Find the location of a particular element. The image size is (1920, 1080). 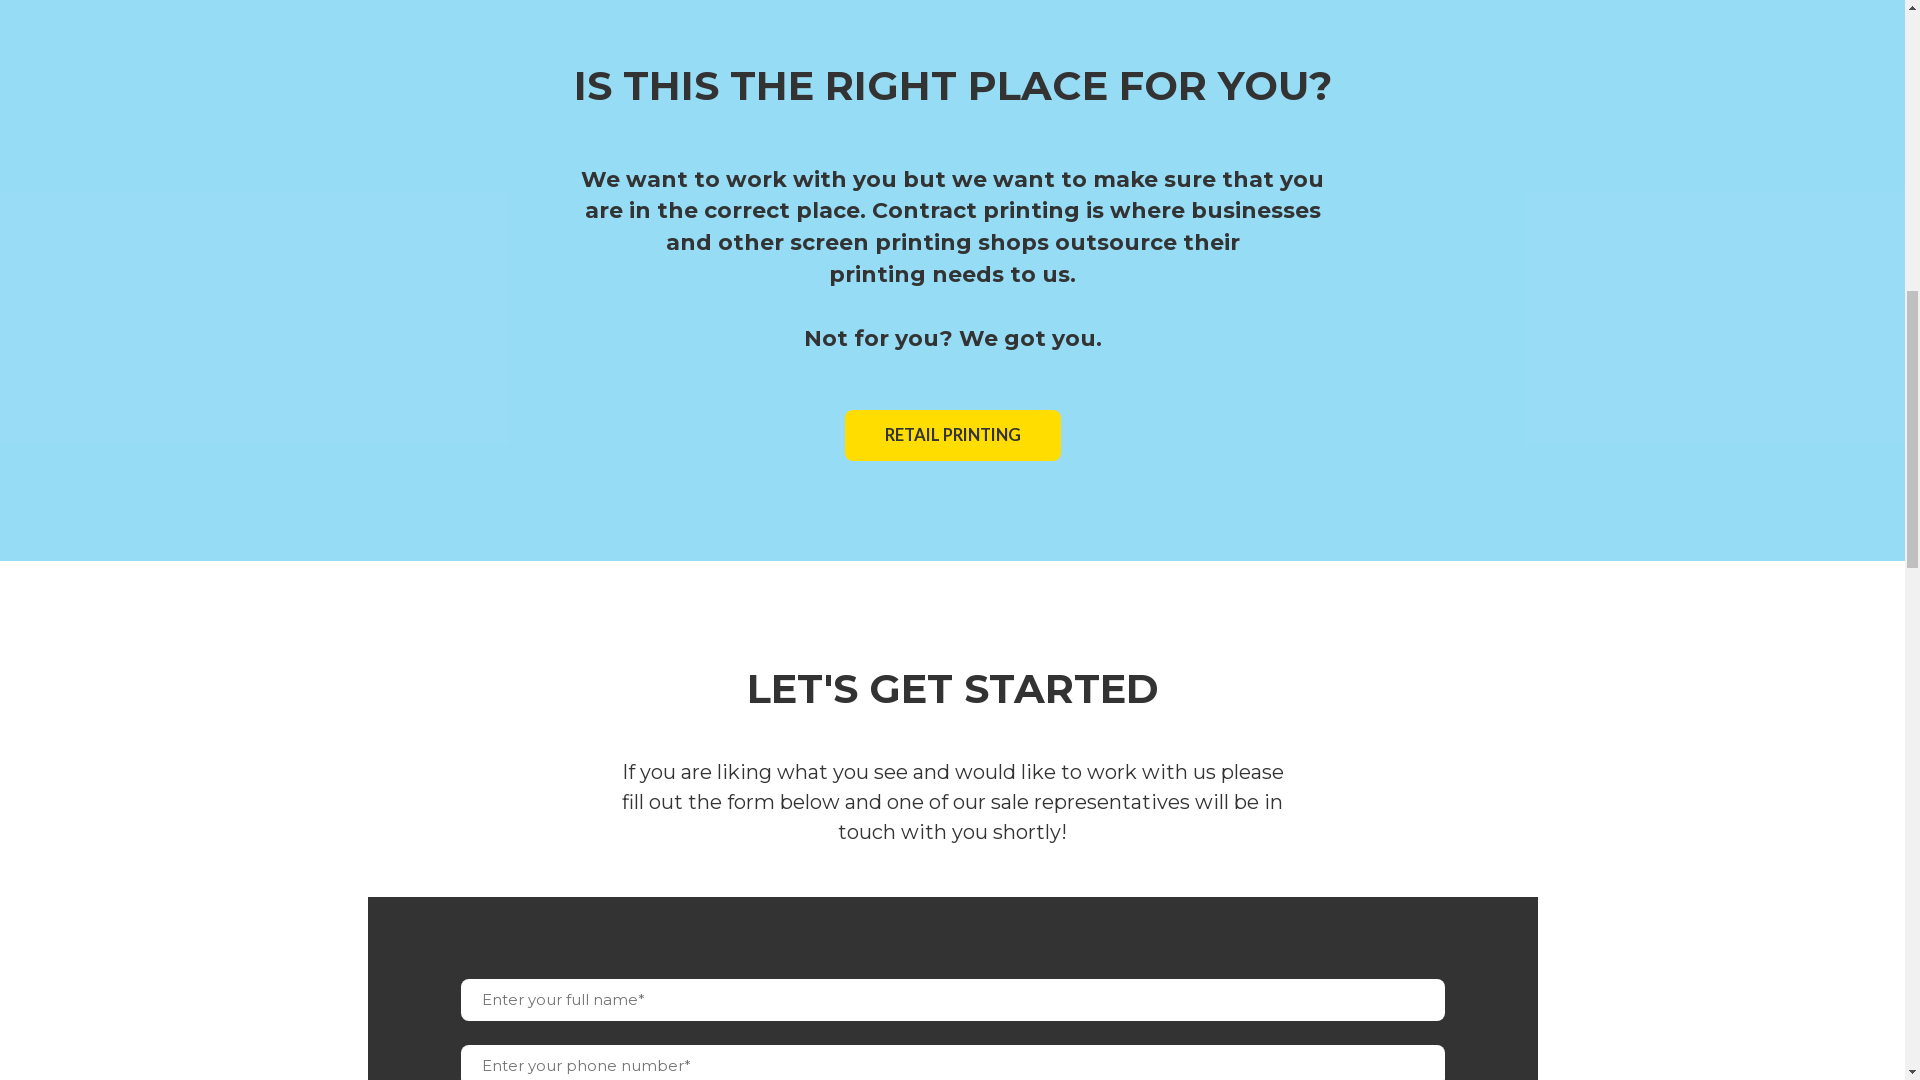

RETAIL PRINTING is located at coordinates (952, 436).